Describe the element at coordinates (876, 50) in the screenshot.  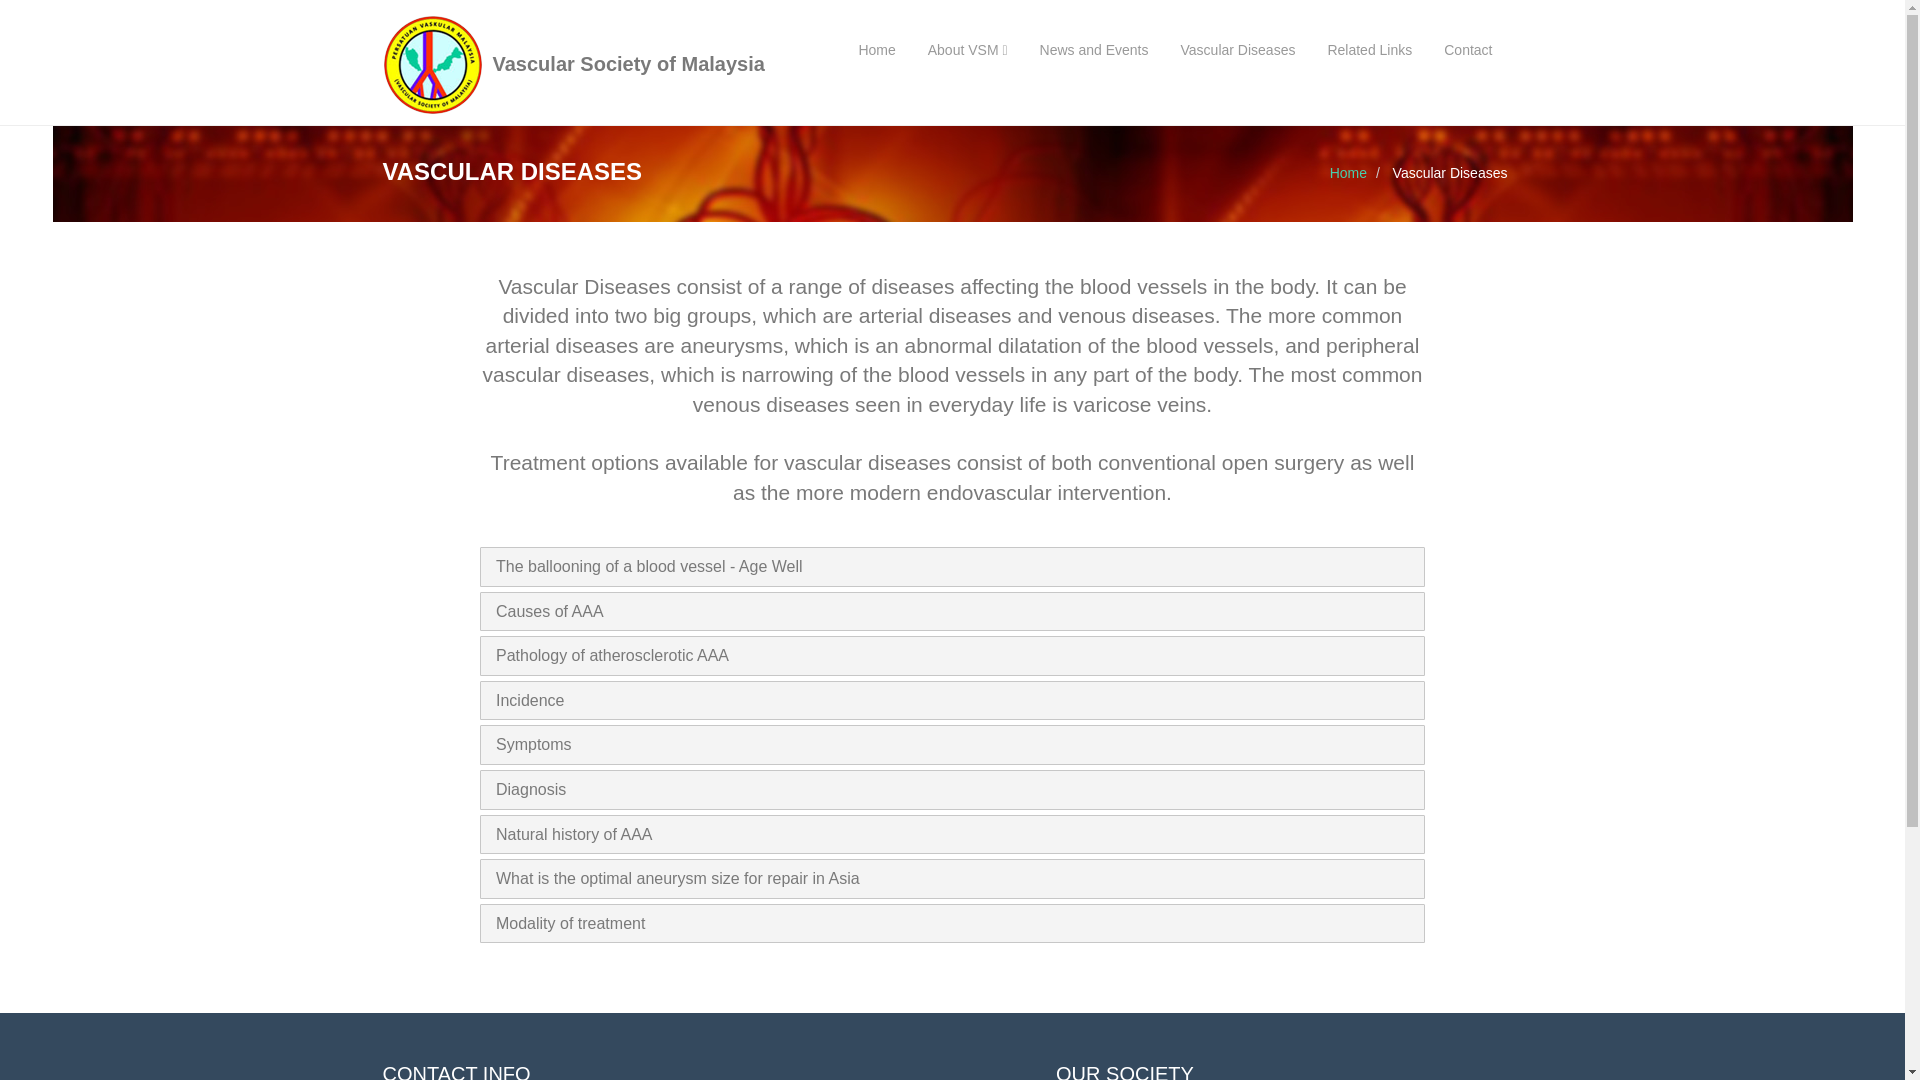
I see `Home` at that location.